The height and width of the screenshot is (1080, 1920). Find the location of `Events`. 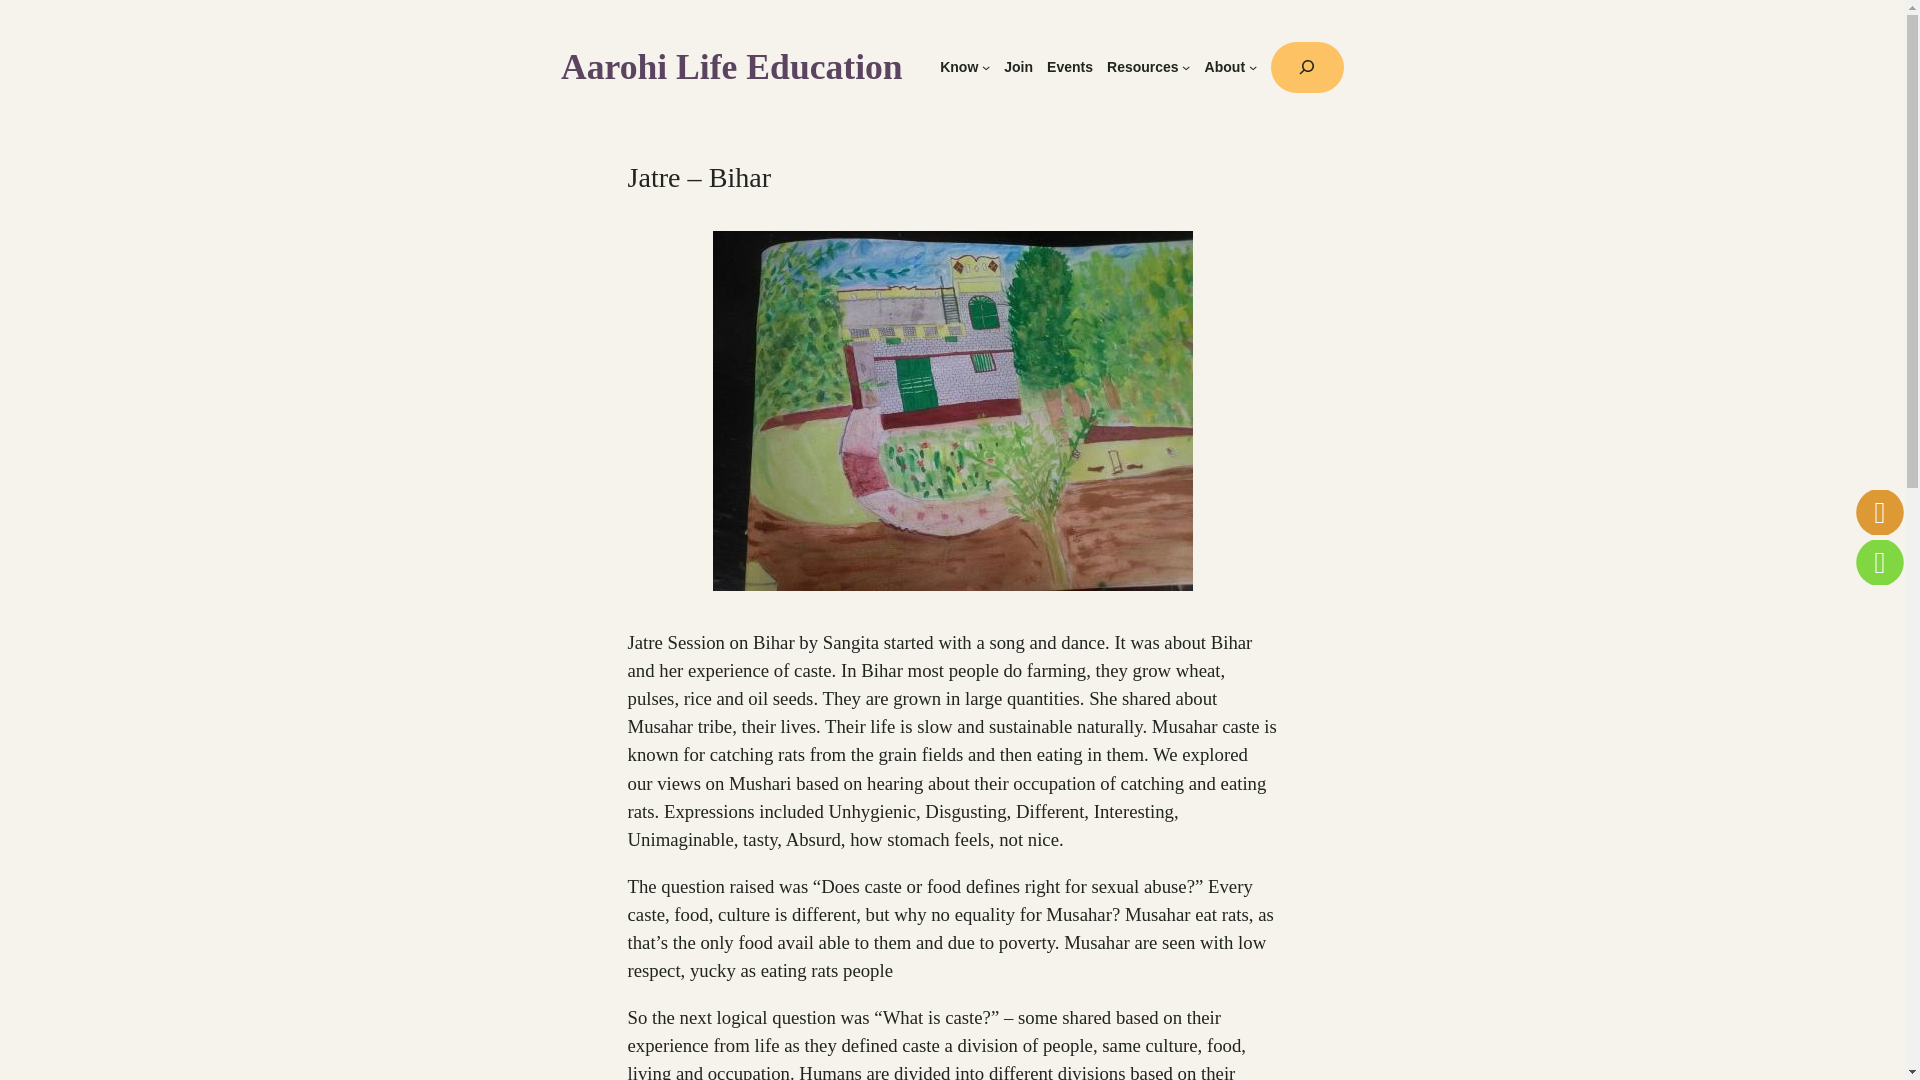

Events is located at coordinates (1069, 67).